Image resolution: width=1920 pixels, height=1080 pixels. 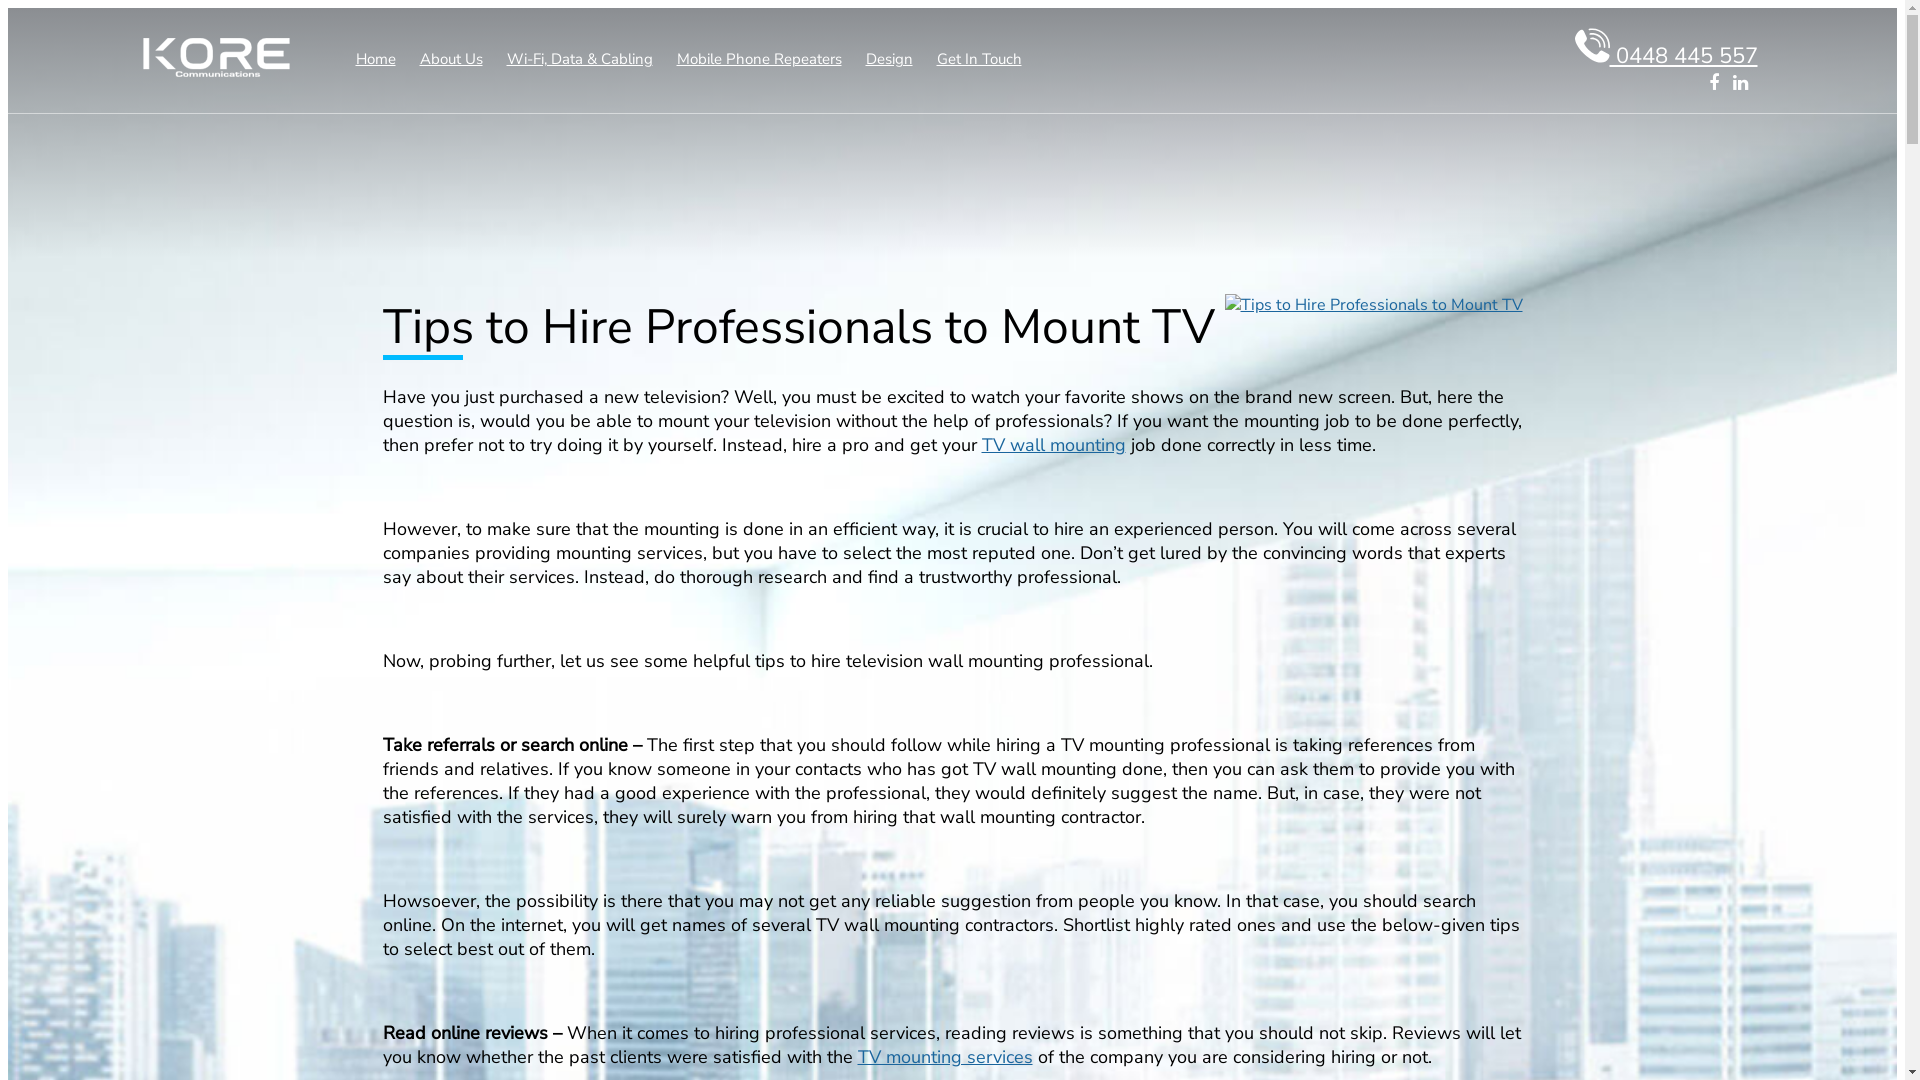 I want to click on Home, so click(x=376, y=59).